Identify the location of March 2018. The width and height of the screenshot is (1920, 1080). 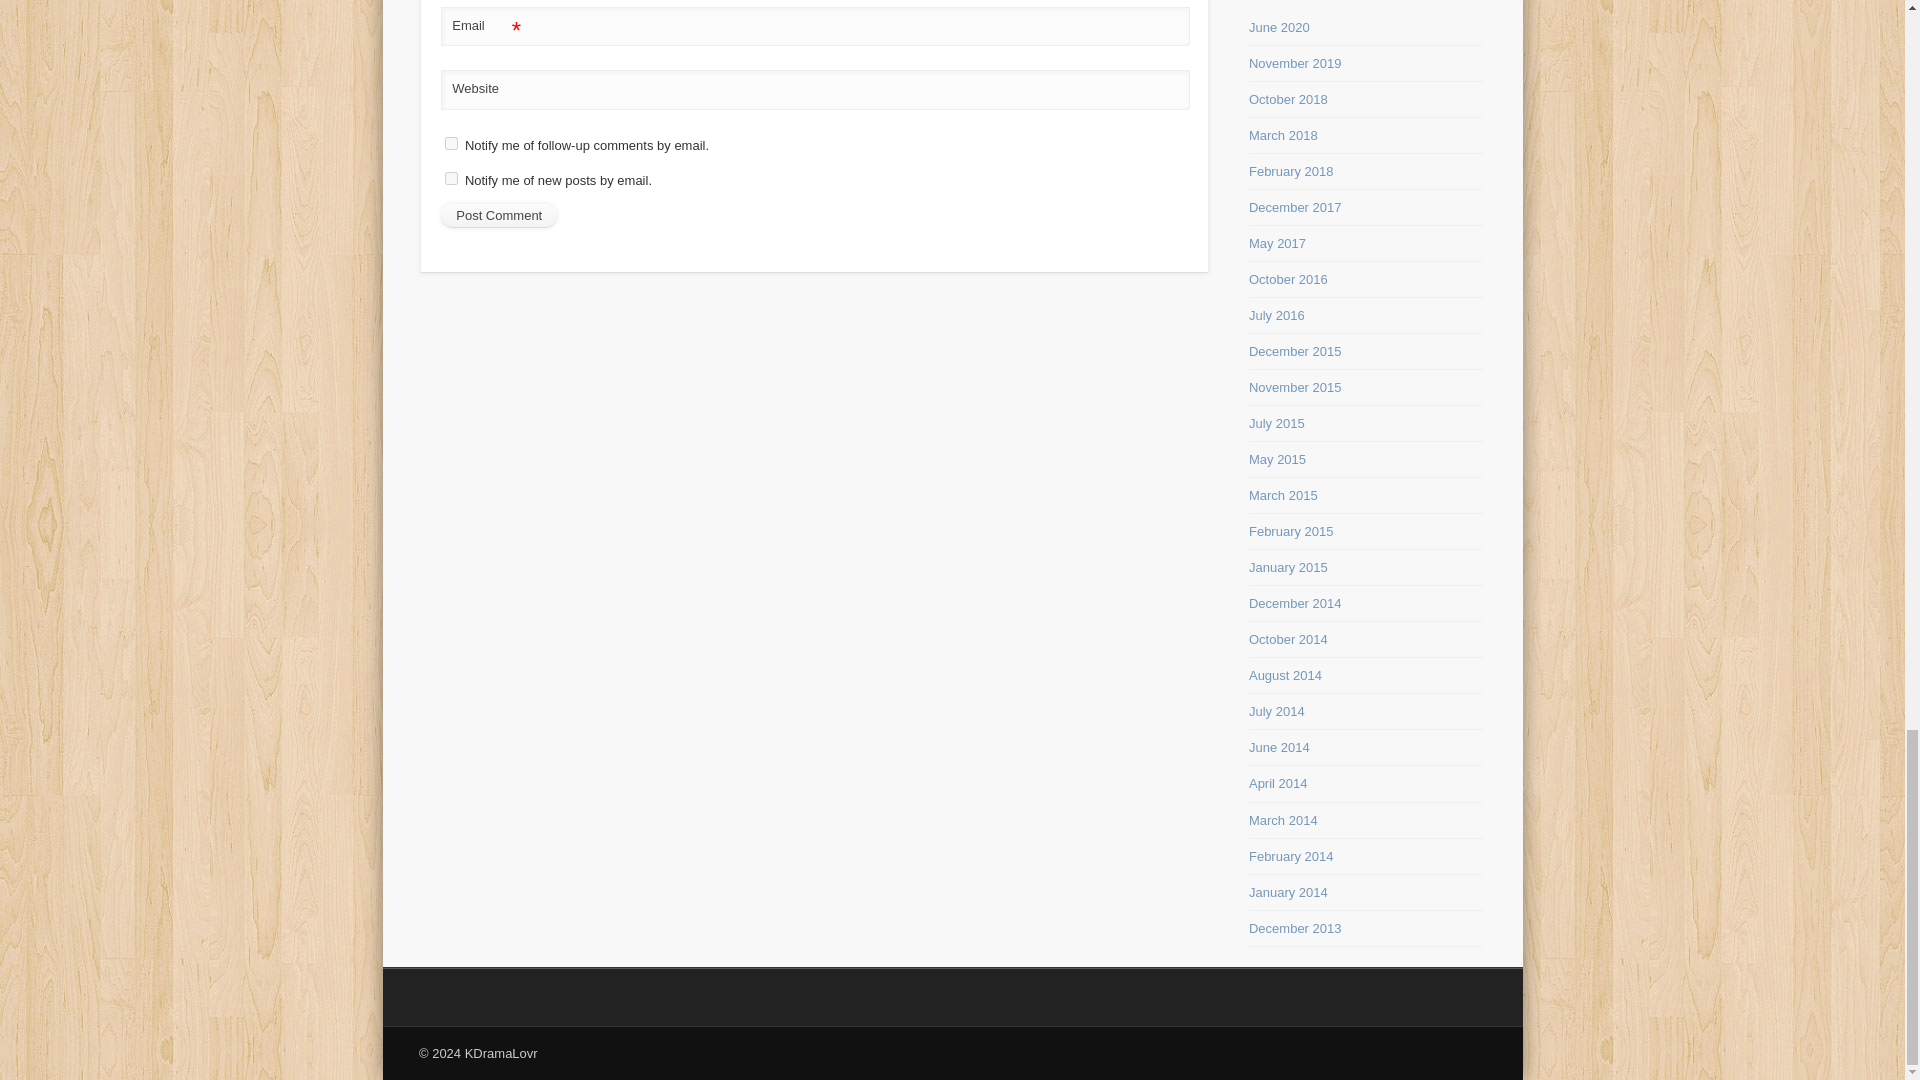
(1283, 135).